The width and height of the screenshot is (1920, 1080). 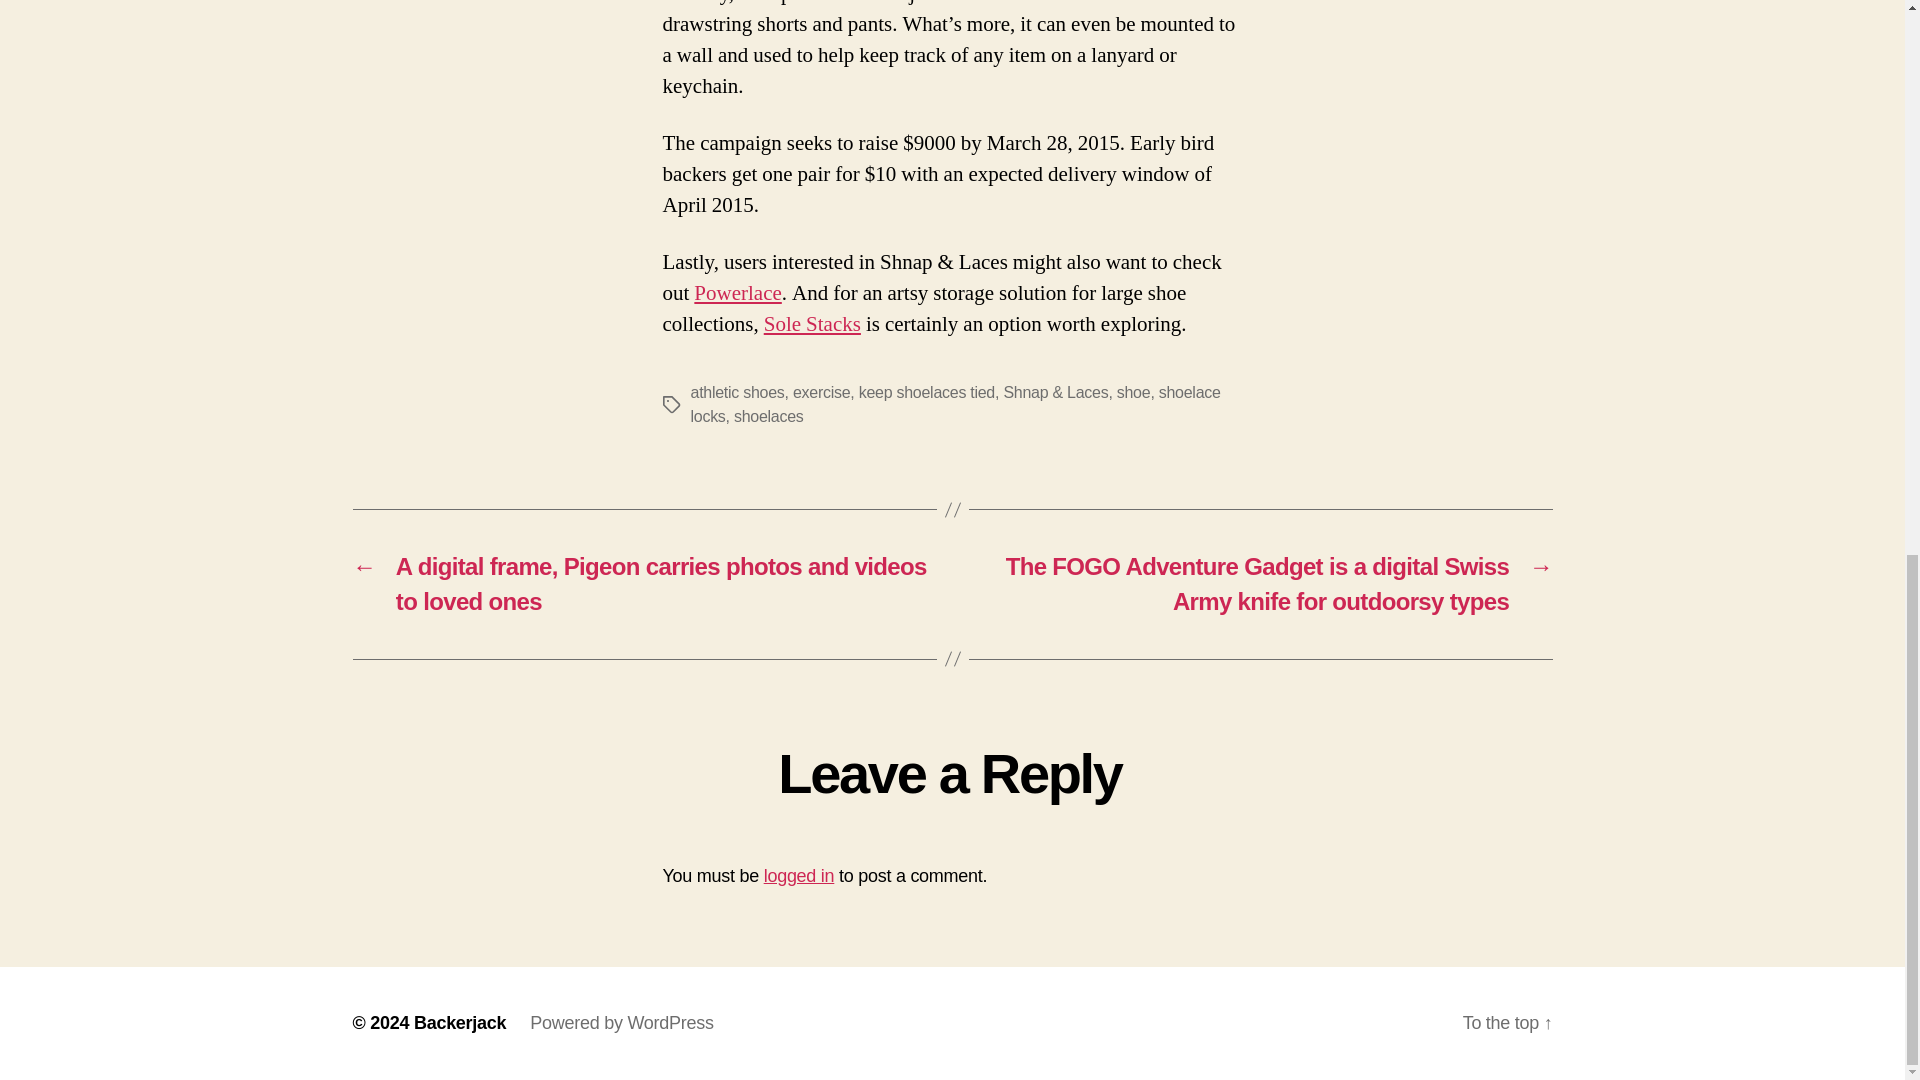 What do you see at coordinates (736, 392) in the screenshot?
I see `athletic shoes` at bounding box center [736, 392].